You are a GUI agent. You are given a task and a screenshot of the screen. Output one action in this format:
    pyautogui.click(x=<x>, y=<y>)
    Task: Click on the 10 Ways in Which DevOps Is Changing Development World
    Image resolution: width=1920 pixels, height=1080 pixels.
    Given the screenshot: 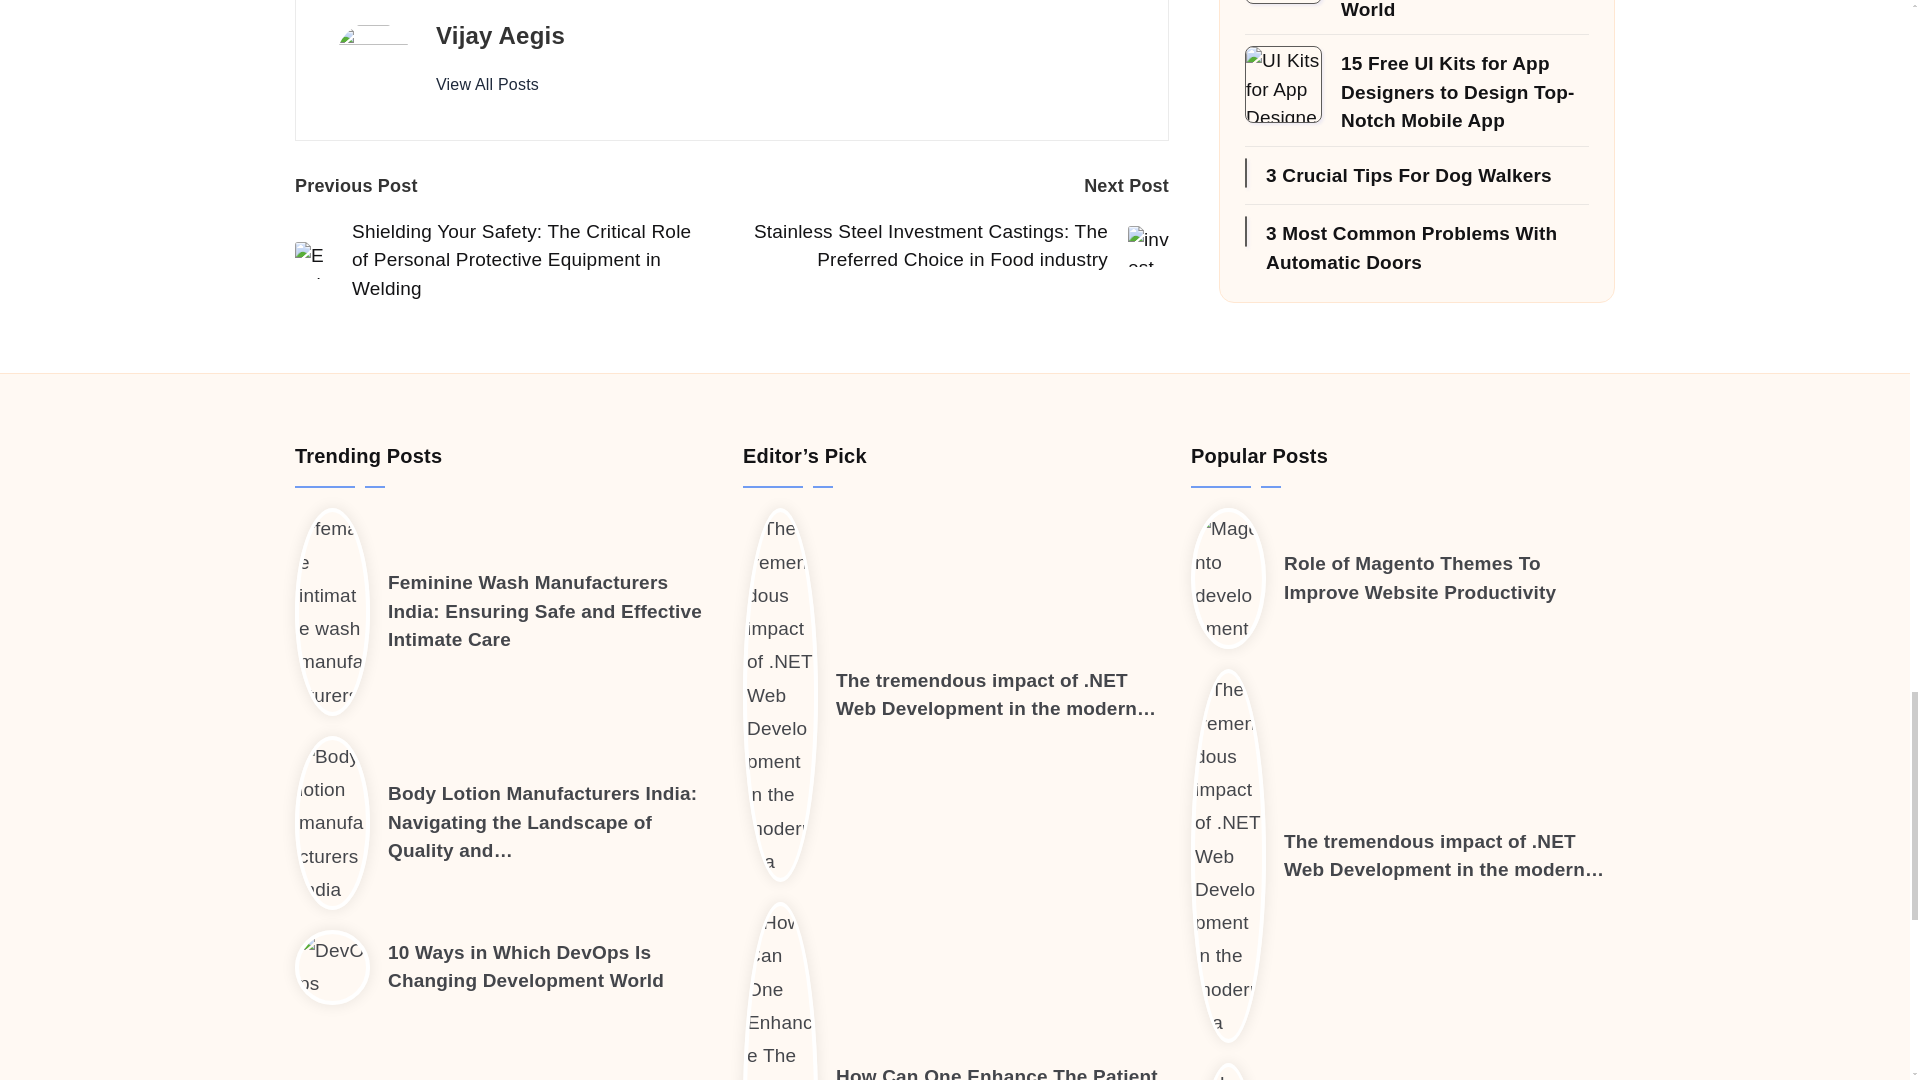 What is the action you would take?
    pyautogui.click(x=526, y=966)
    